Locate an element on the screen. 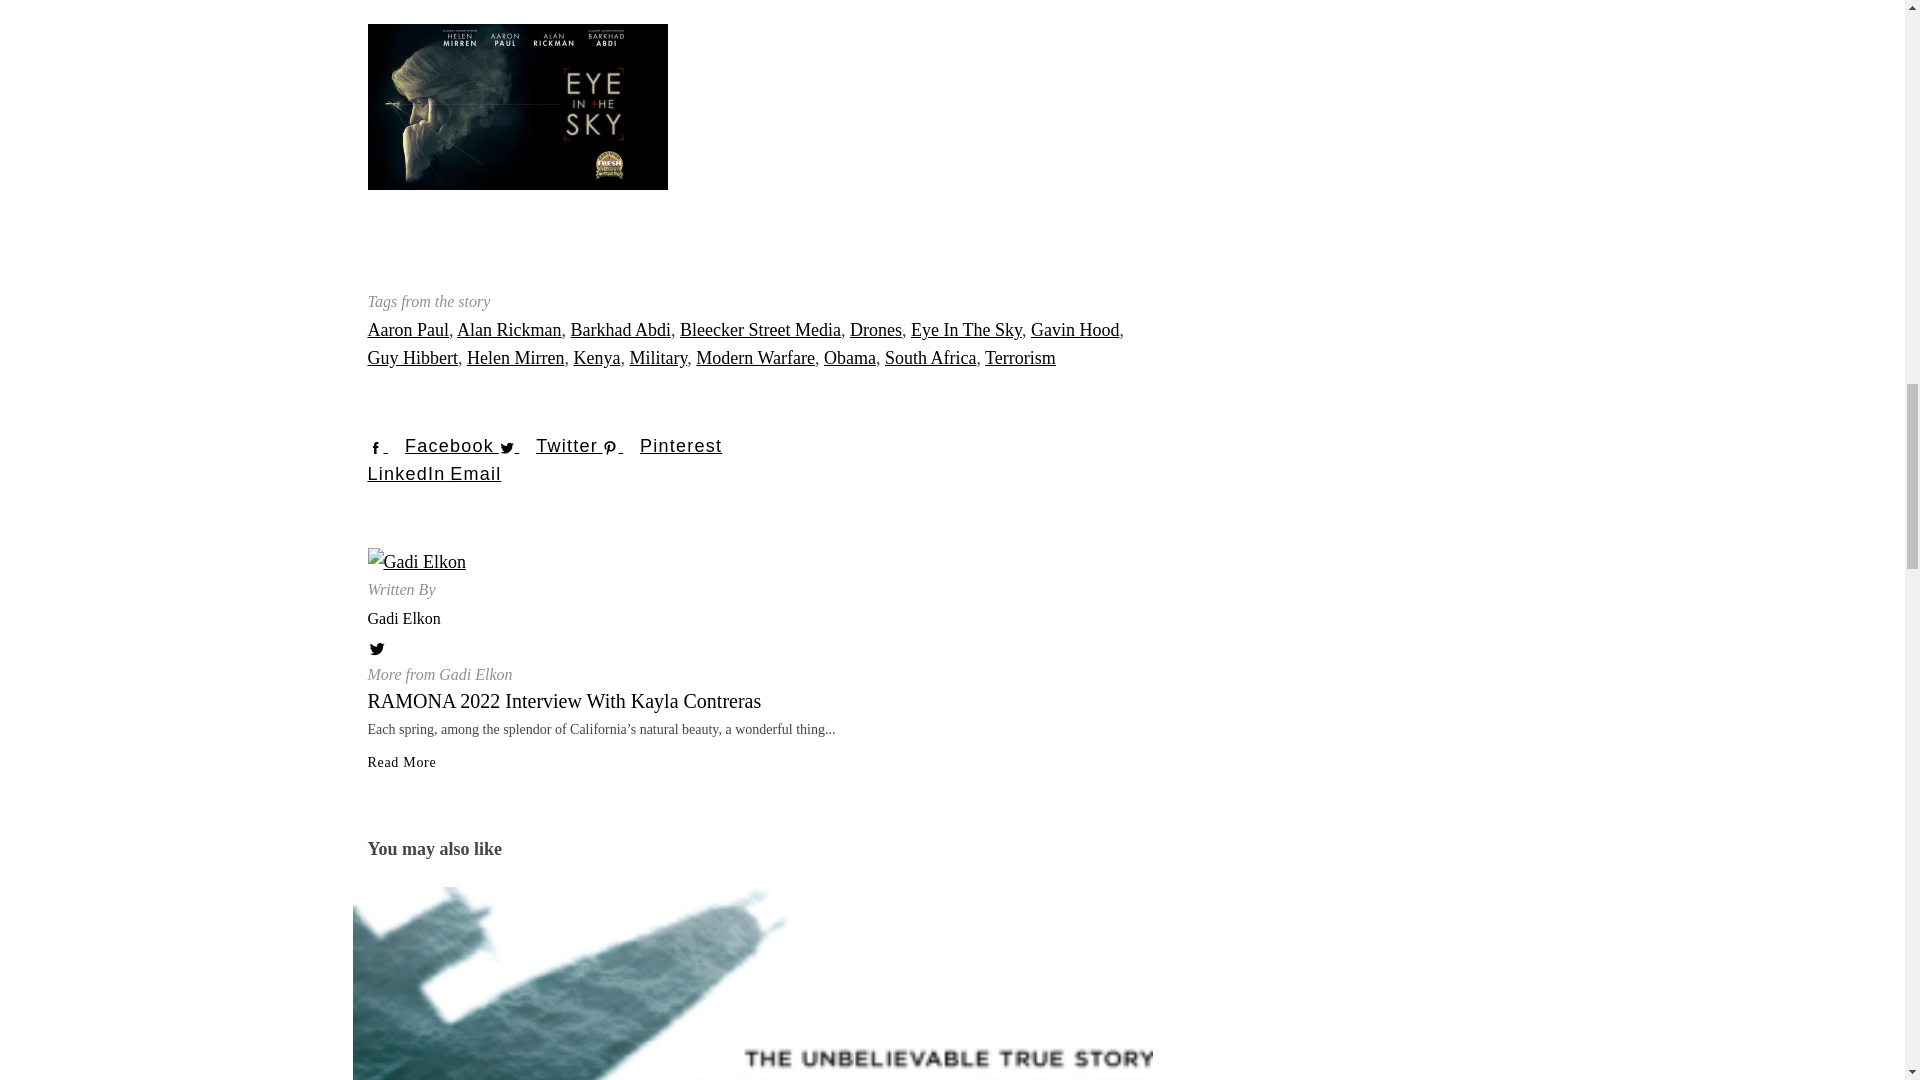  UNBROKEN 3 is located at coordinates (752, 983).